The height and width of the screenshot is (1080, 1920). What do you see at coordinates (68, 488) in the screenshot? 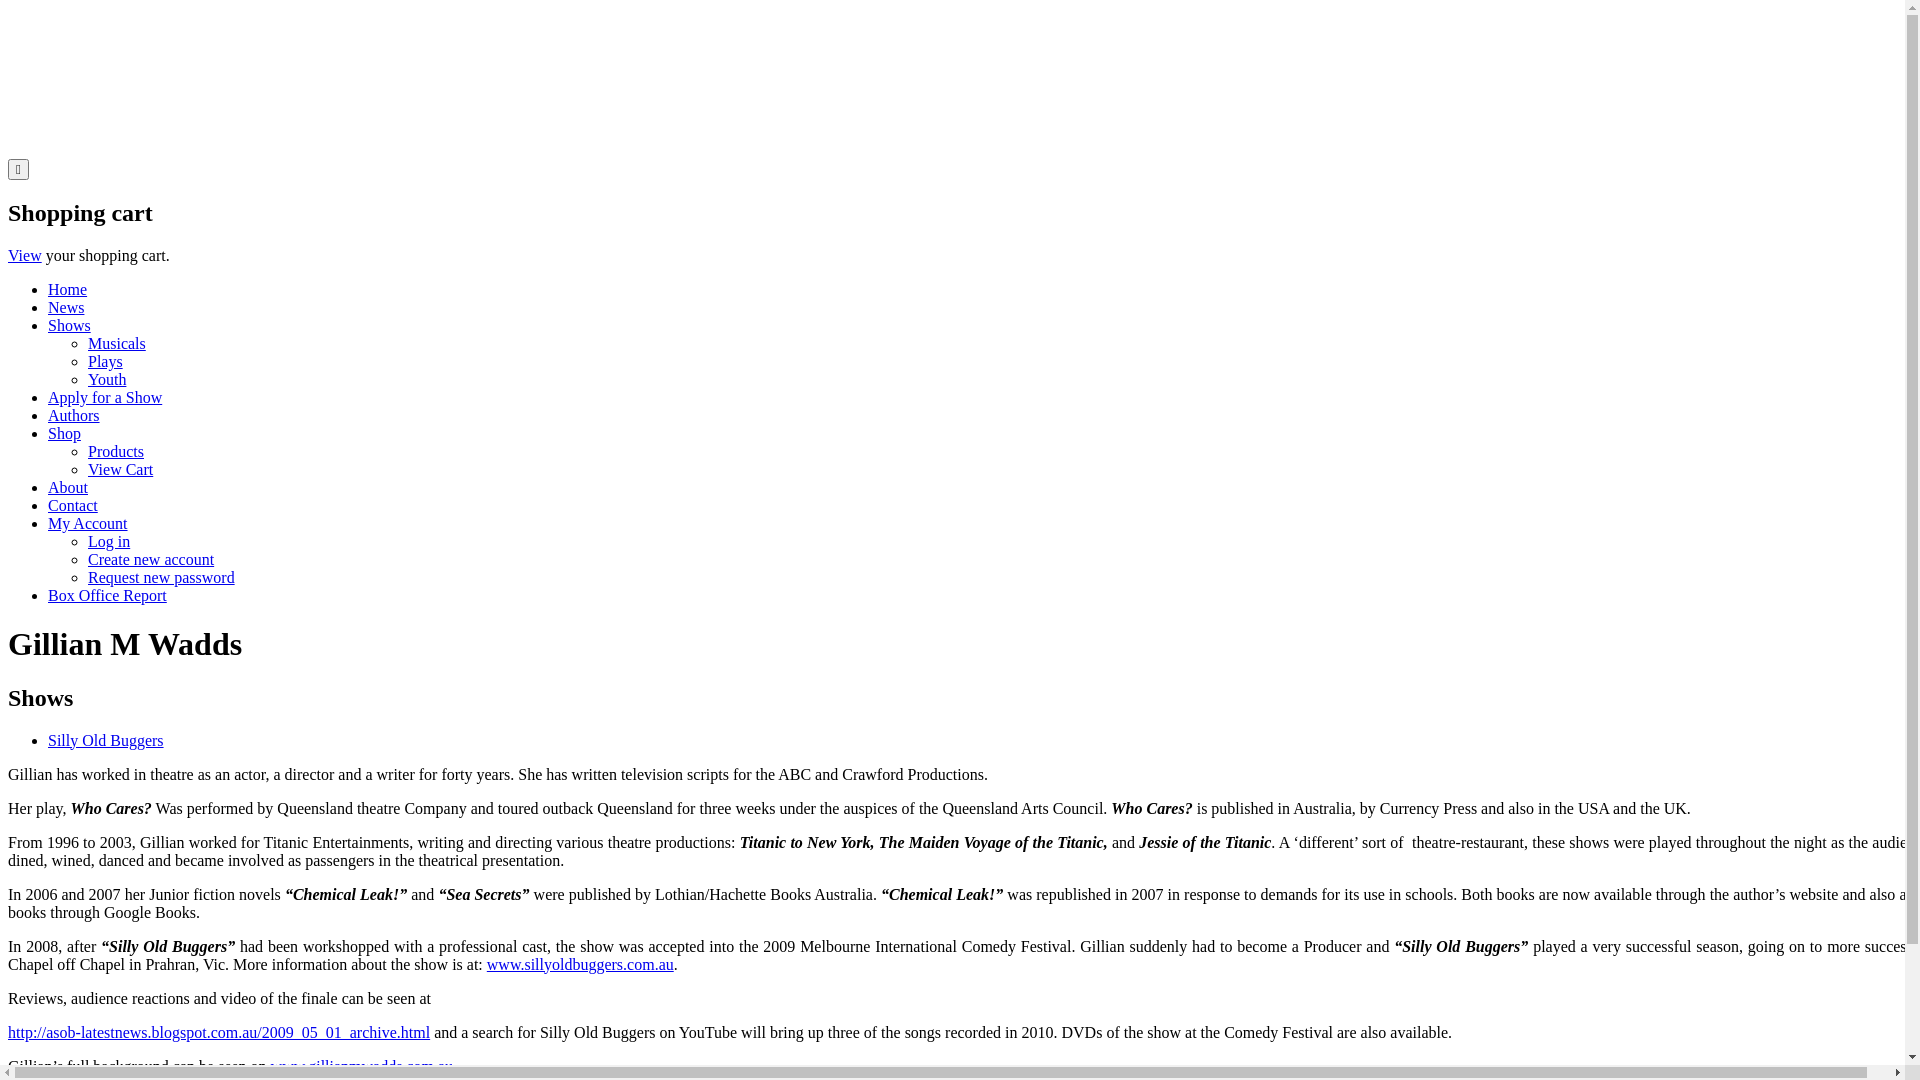
I see `About` at bounding box center [68, 488].